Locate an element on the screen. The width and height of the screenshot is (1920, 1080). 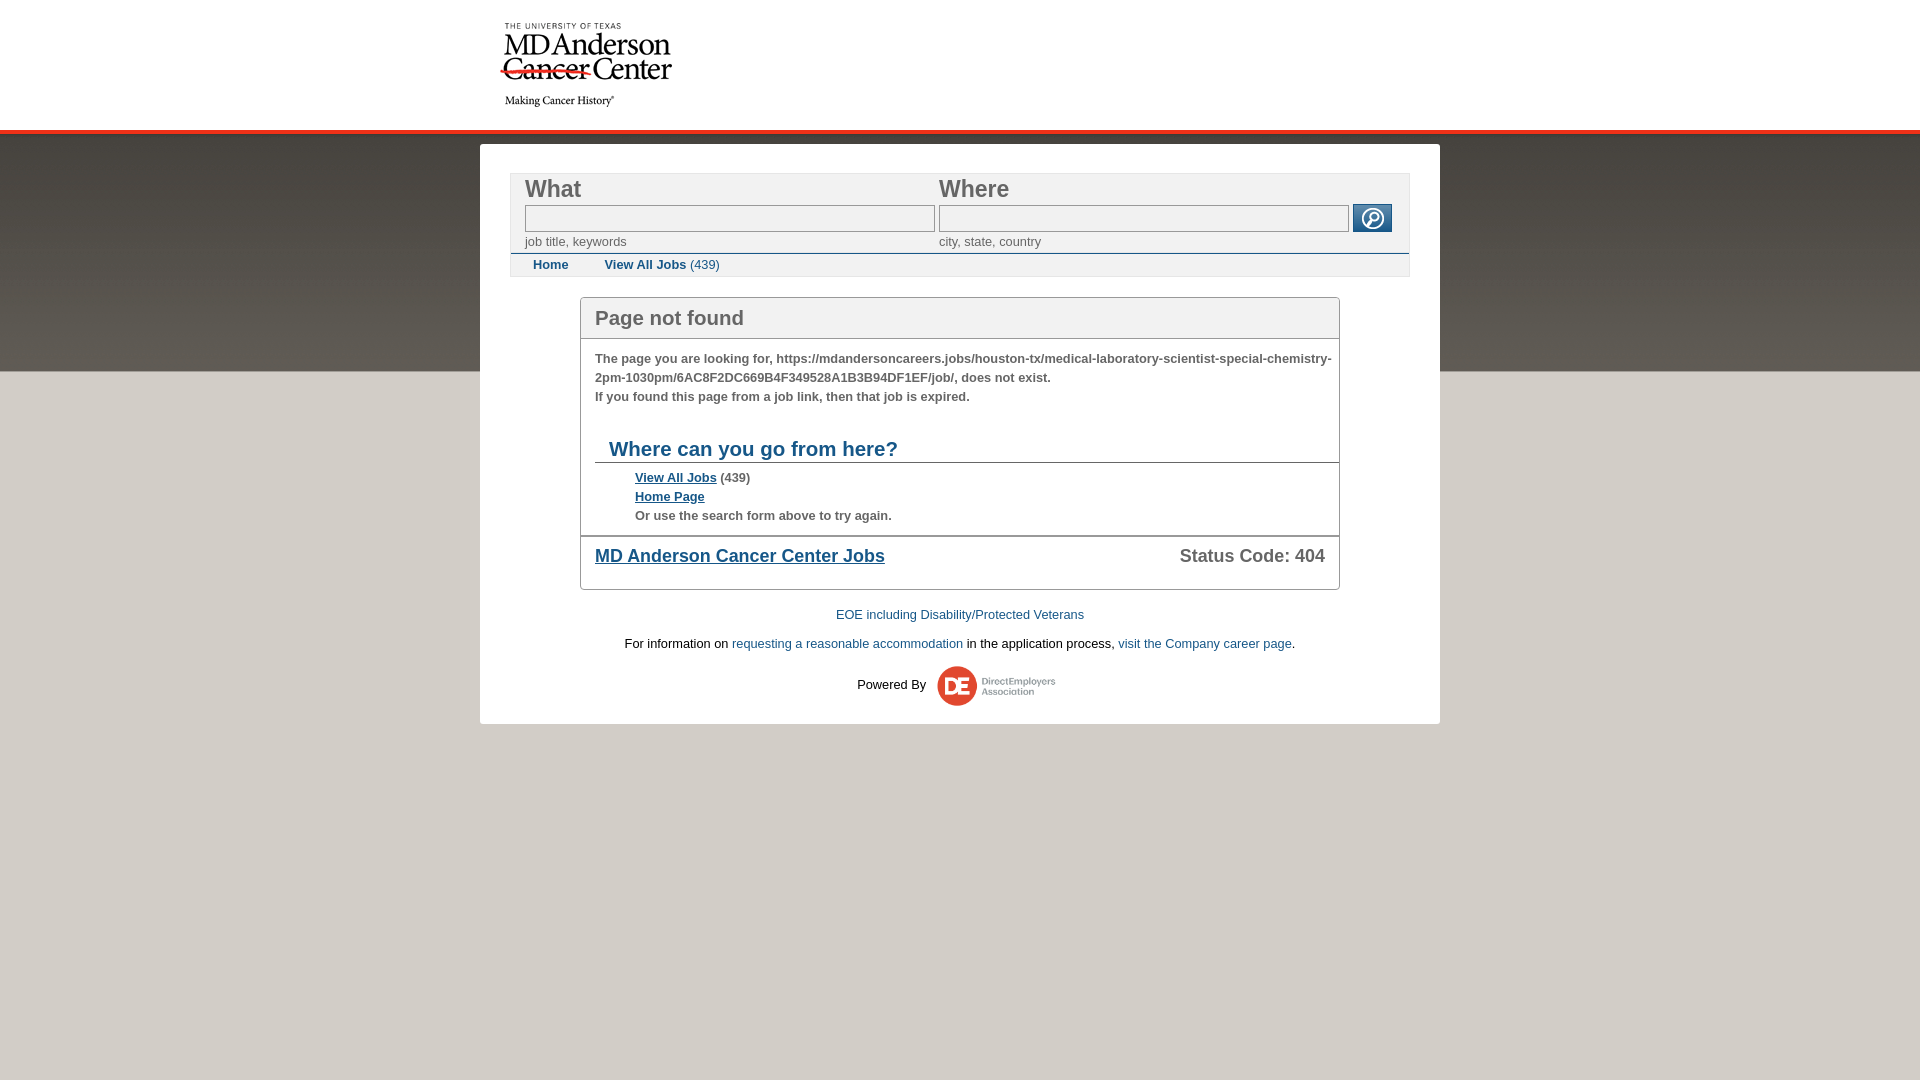
View All Jobs is located at coordinates (676, 476).